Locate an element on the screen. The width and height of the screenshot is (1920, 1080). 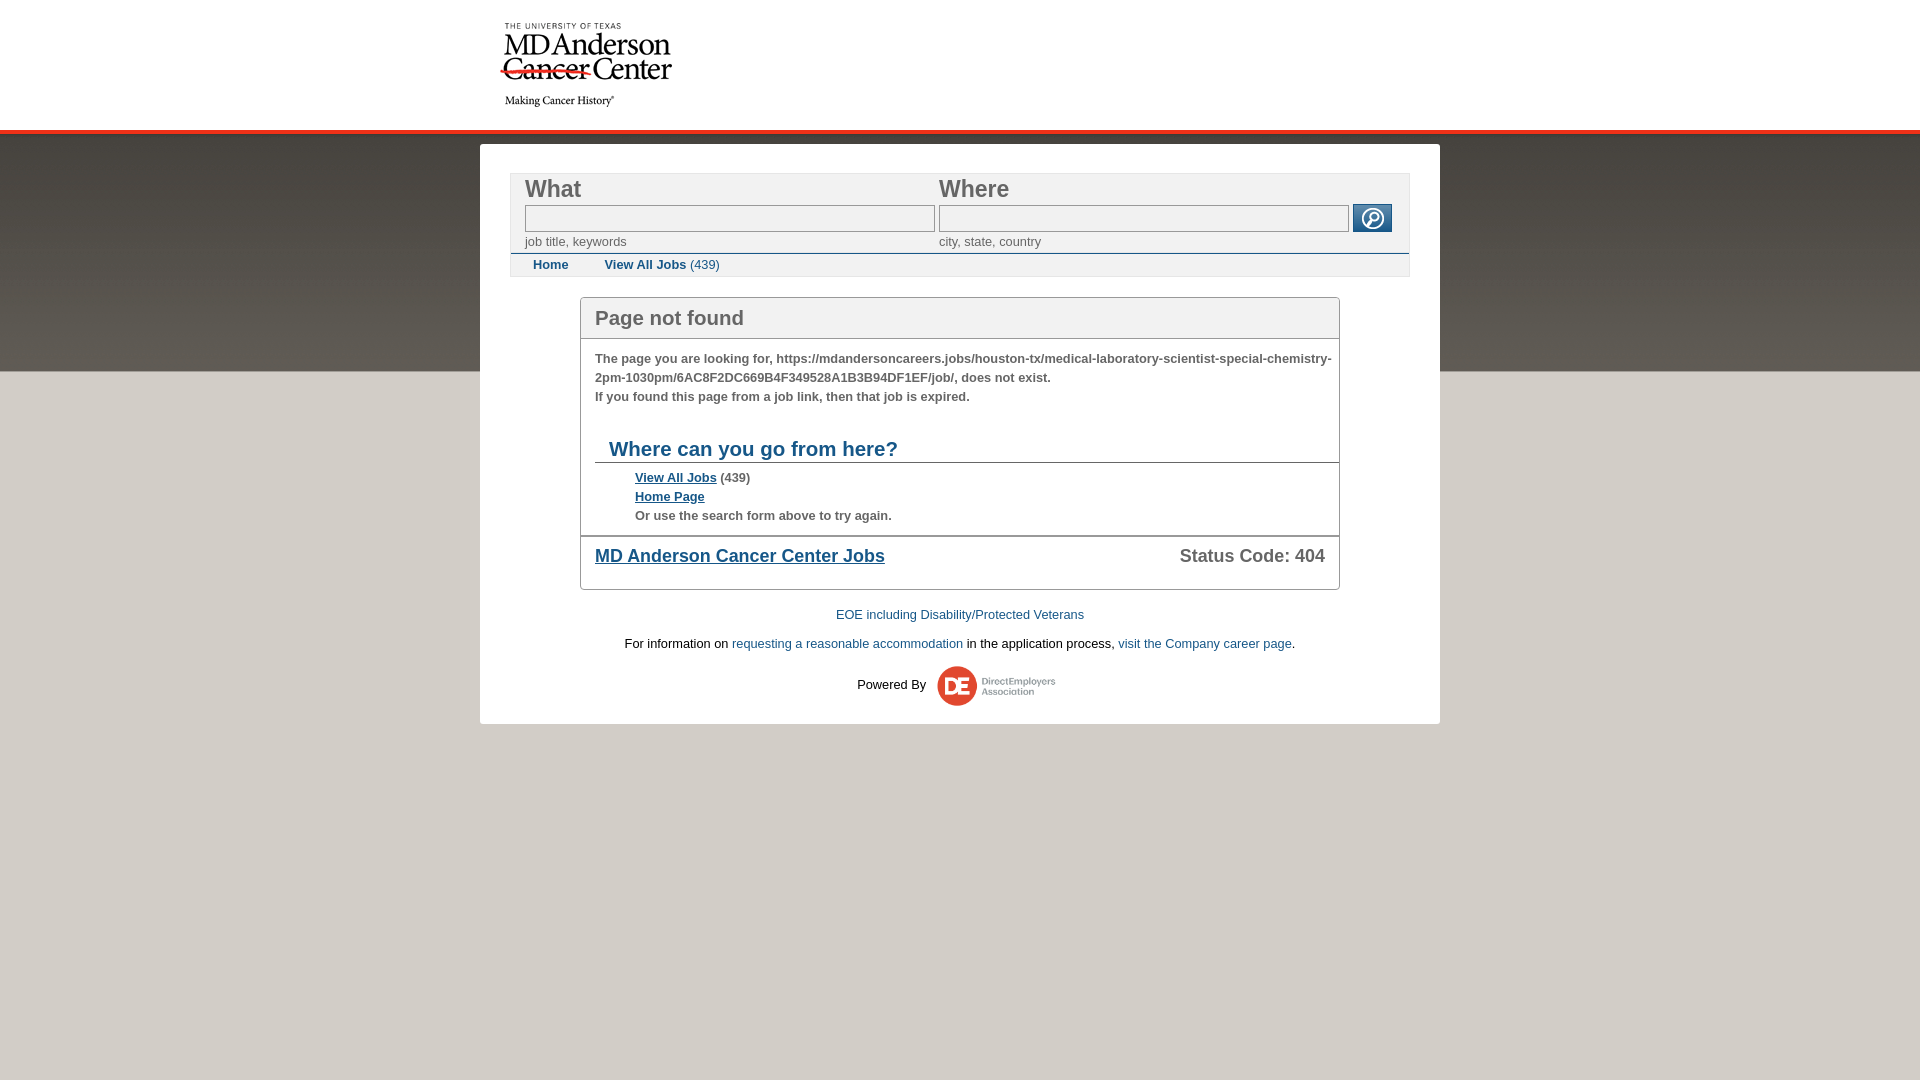
View All Jobs is located at coordinates (676, 476).